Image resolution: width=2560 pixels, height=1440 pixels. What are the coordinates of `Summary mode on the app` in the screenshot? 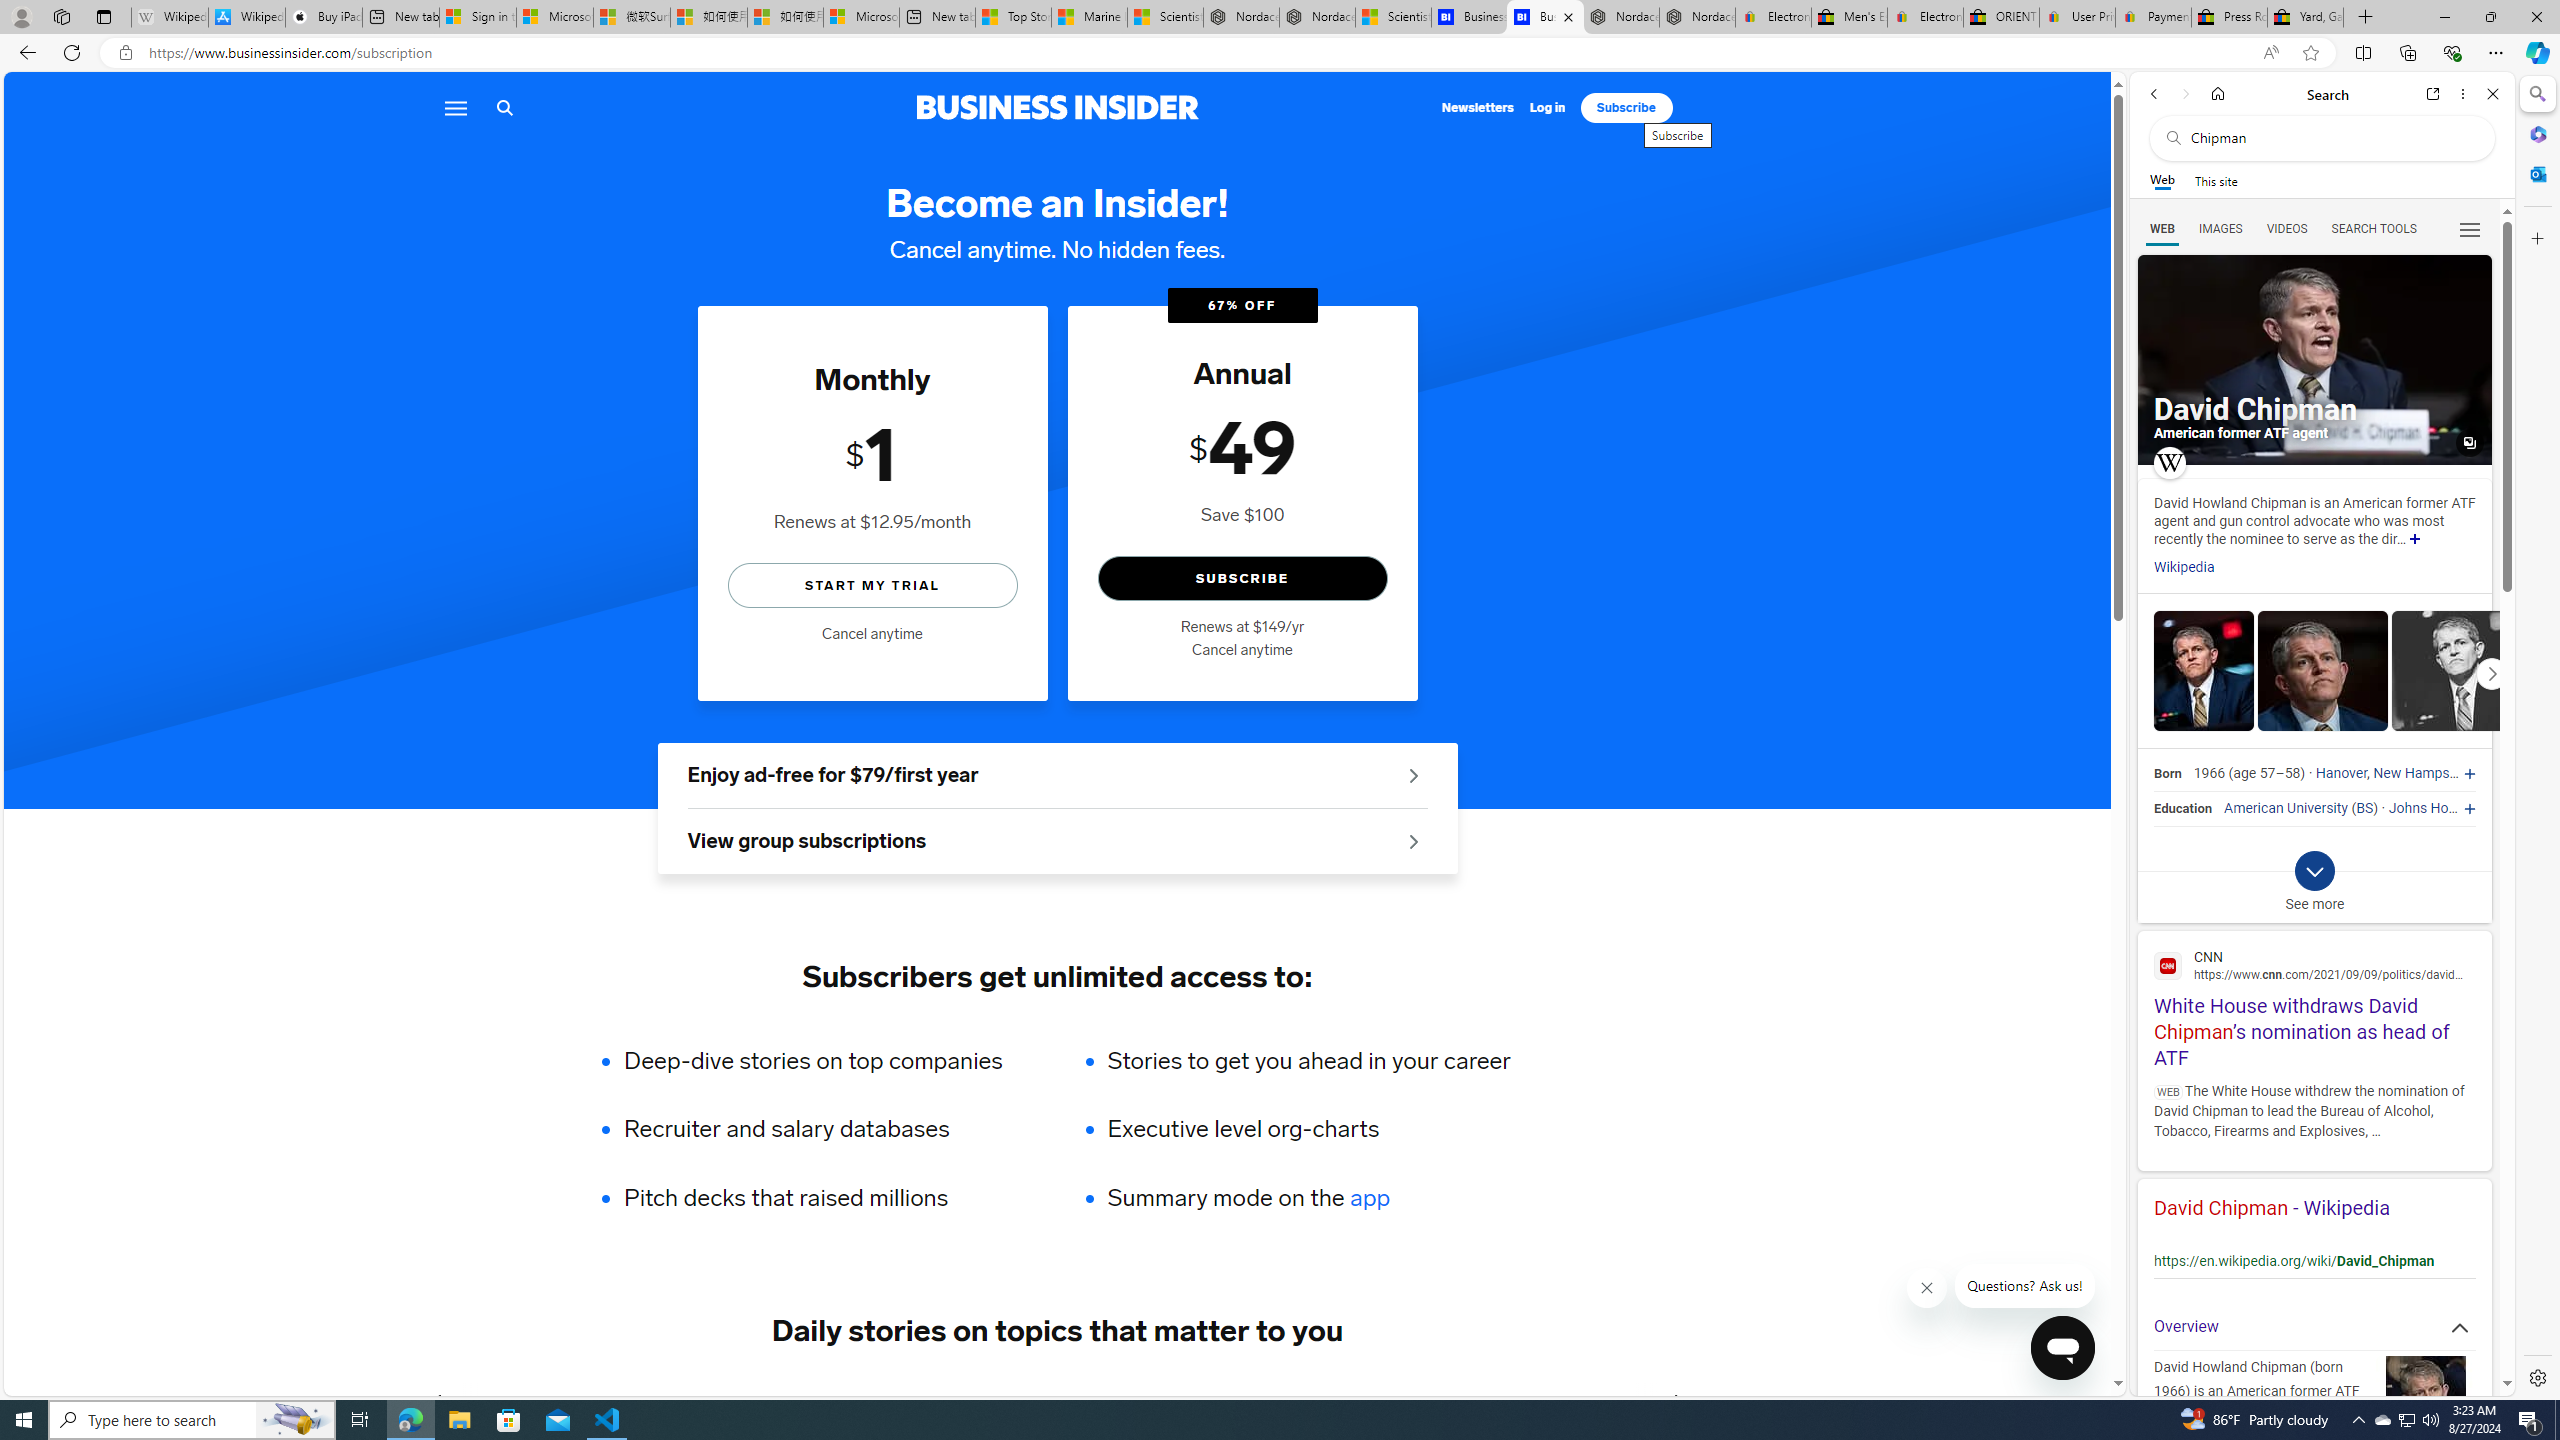 It's located at (1308, 1198).